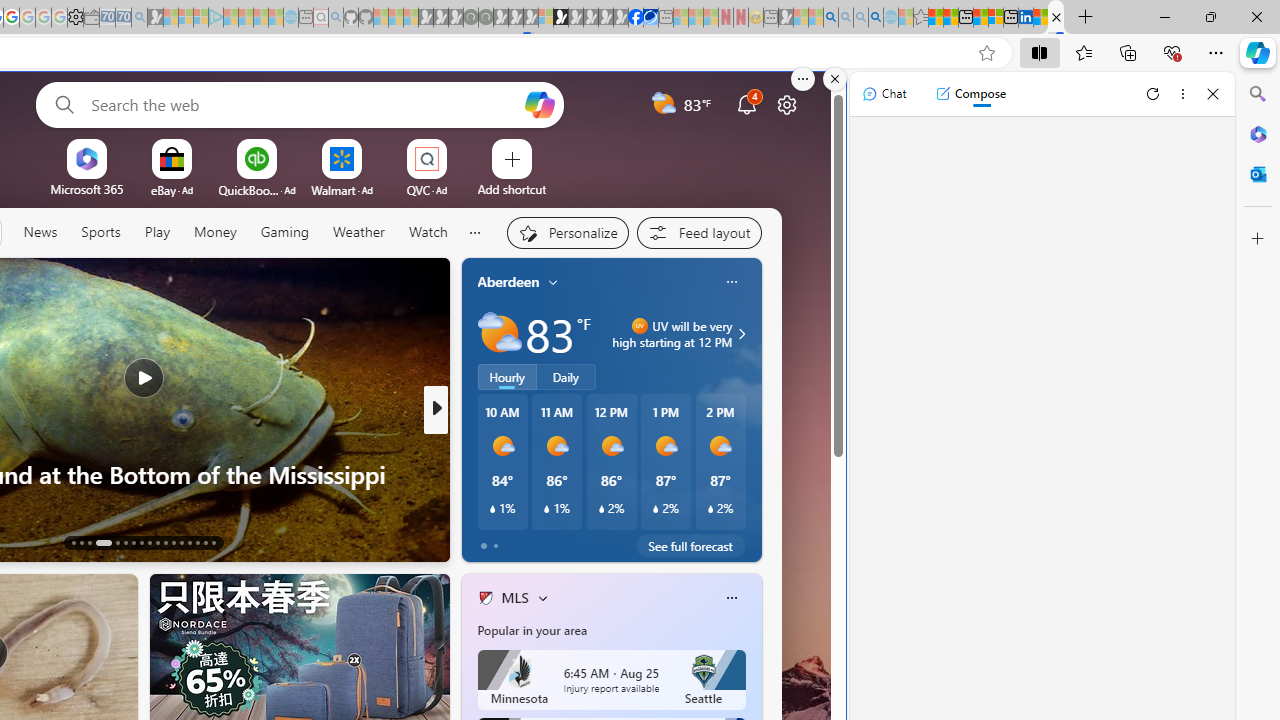 The image size is (1280, 720). I want to click on Lifewire, so click(477, 473).